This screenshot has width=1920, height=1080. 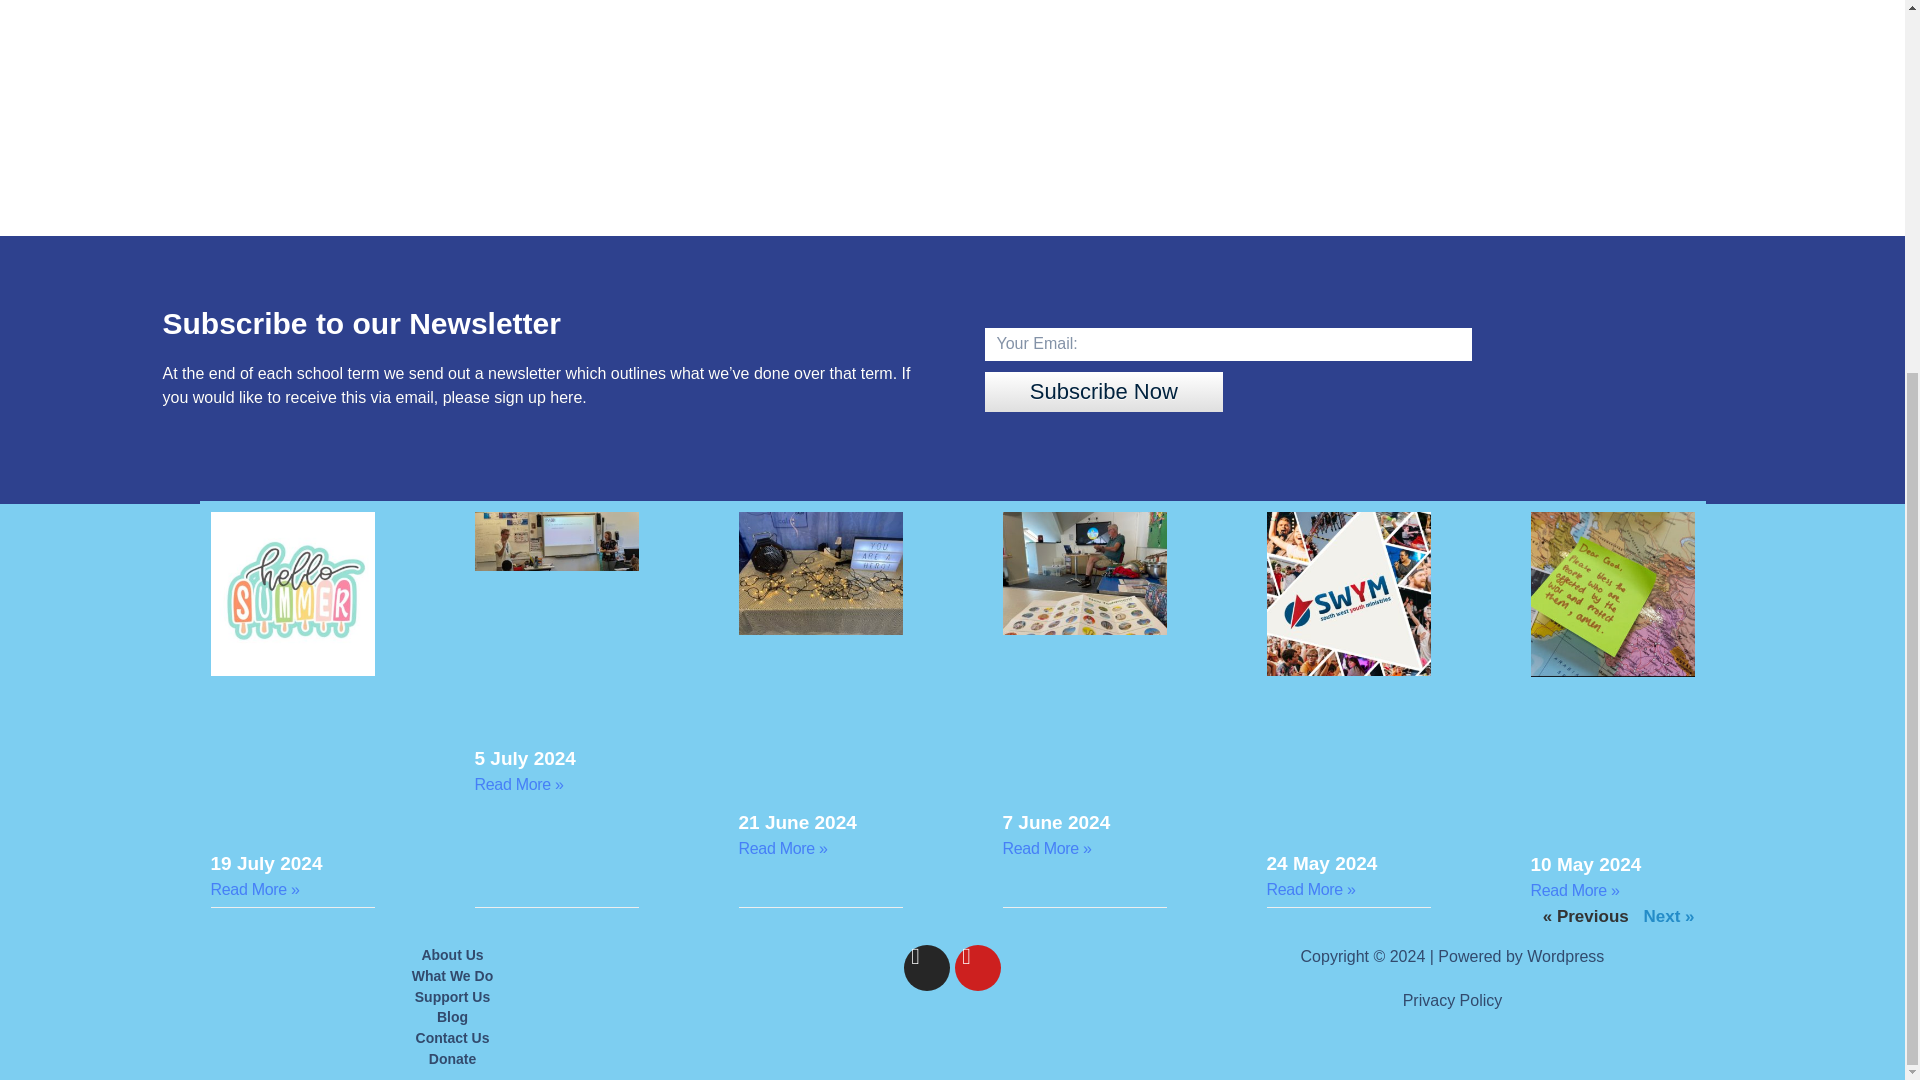 What do you see at coordinates (1453, 1000) in the screenshot?
I see `Privacy Policy` at bounding box center [1453, 1000].